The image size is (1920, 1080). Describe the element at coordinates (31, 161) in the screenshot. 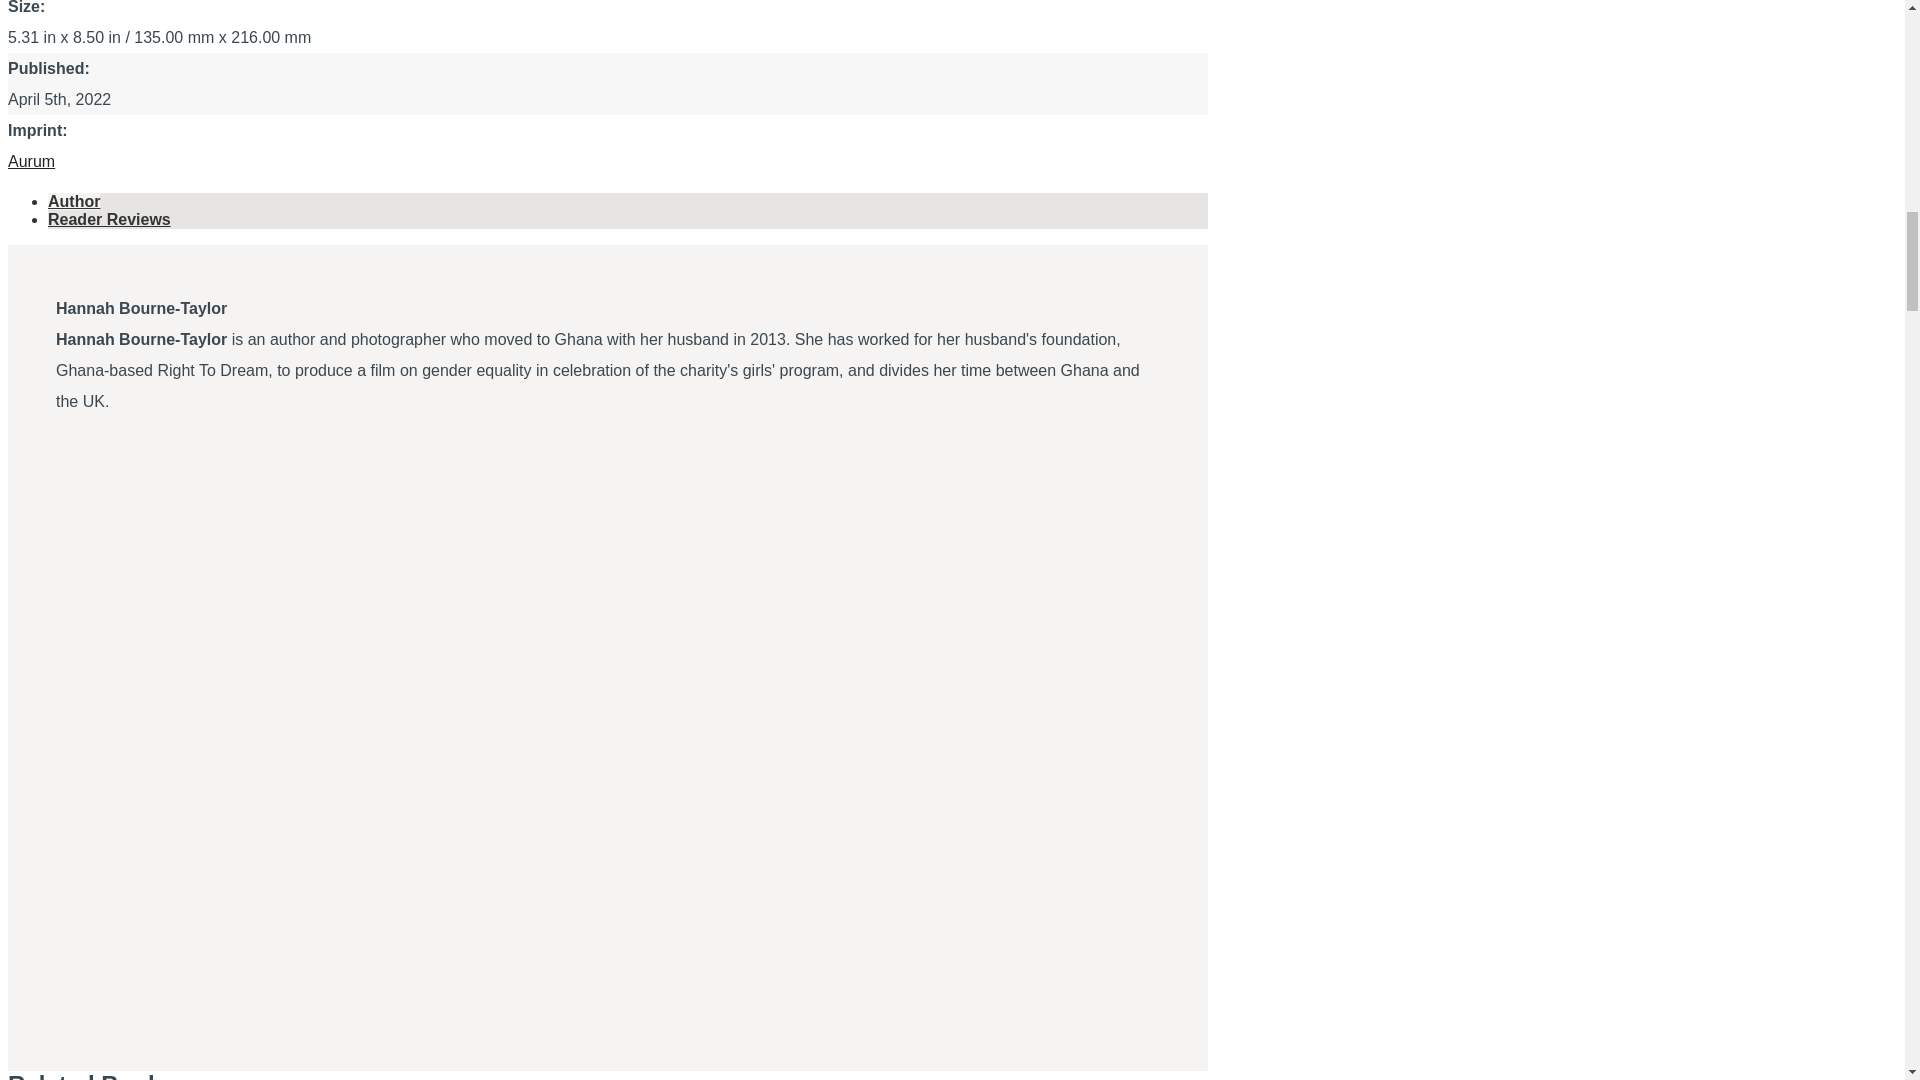

I see `Reader Reviews` at that location.